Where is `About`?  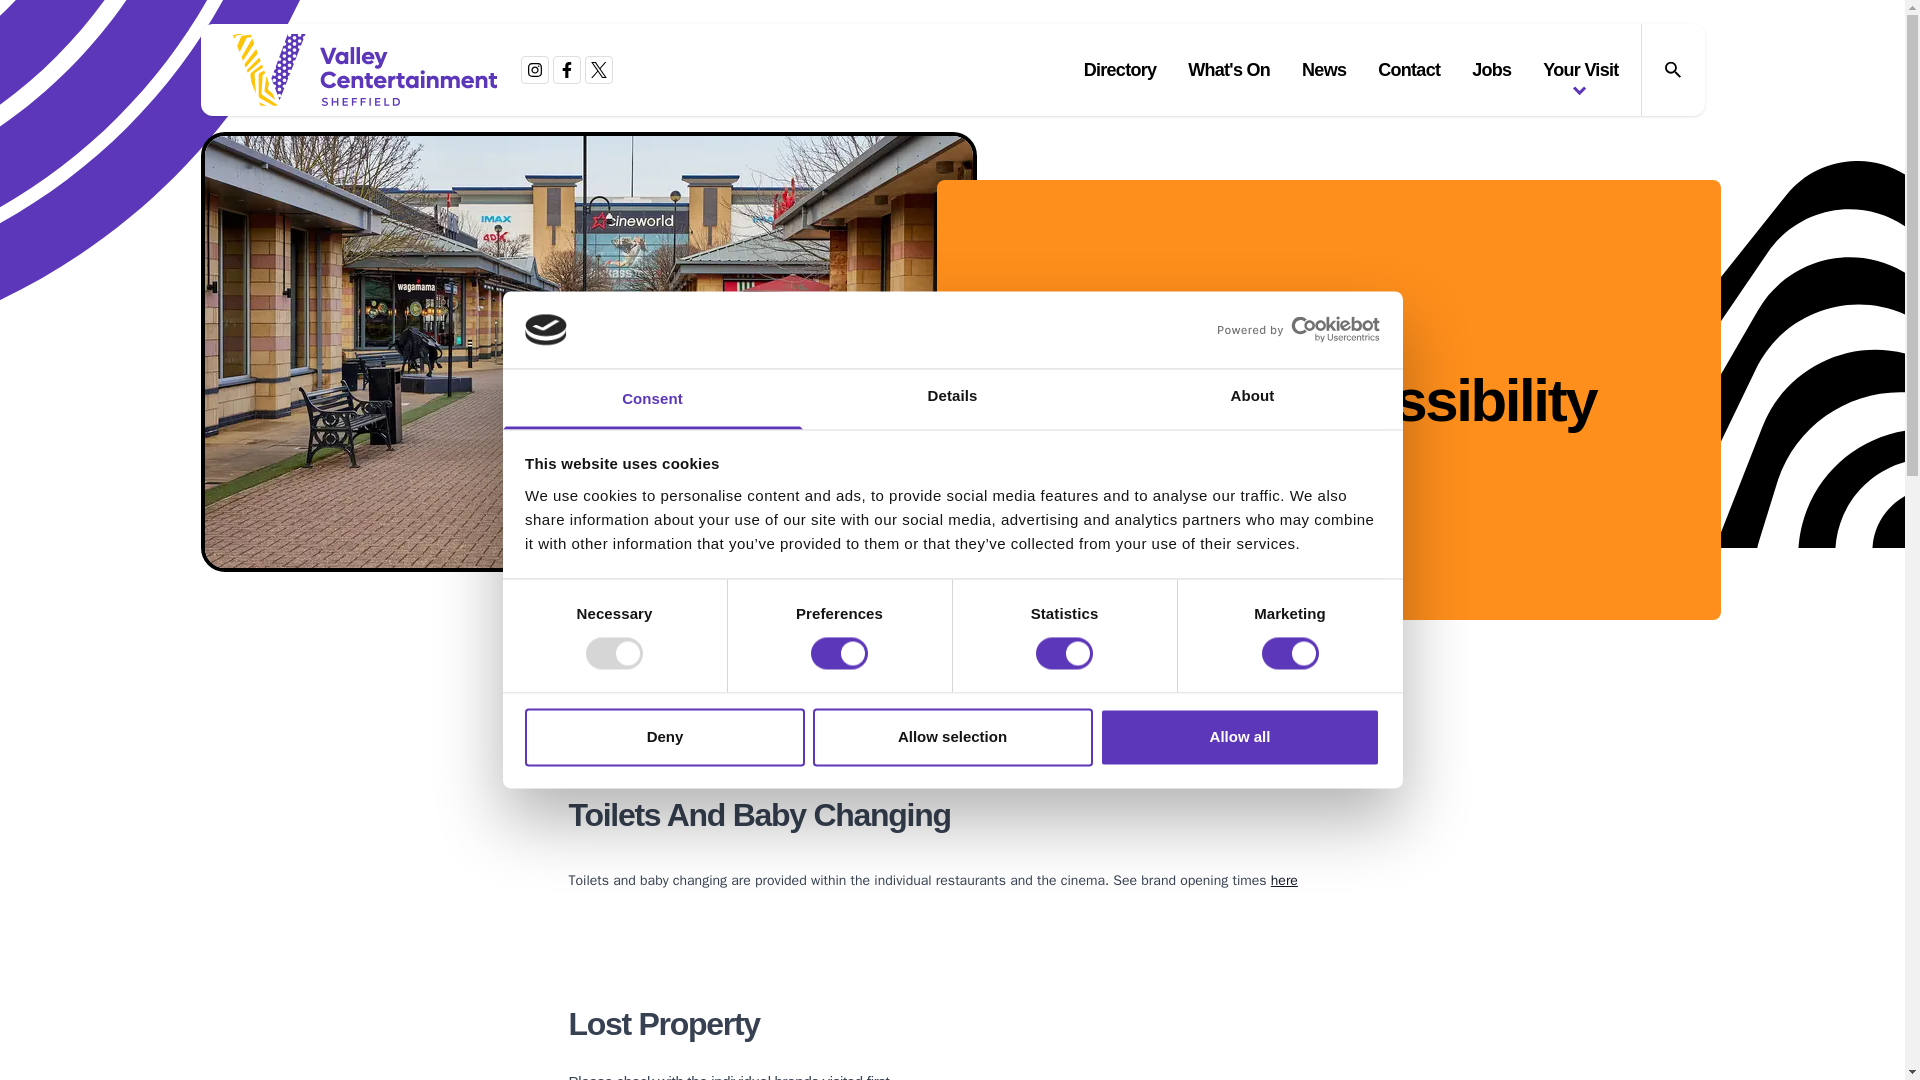 About is located at coordinates (1252, 398).